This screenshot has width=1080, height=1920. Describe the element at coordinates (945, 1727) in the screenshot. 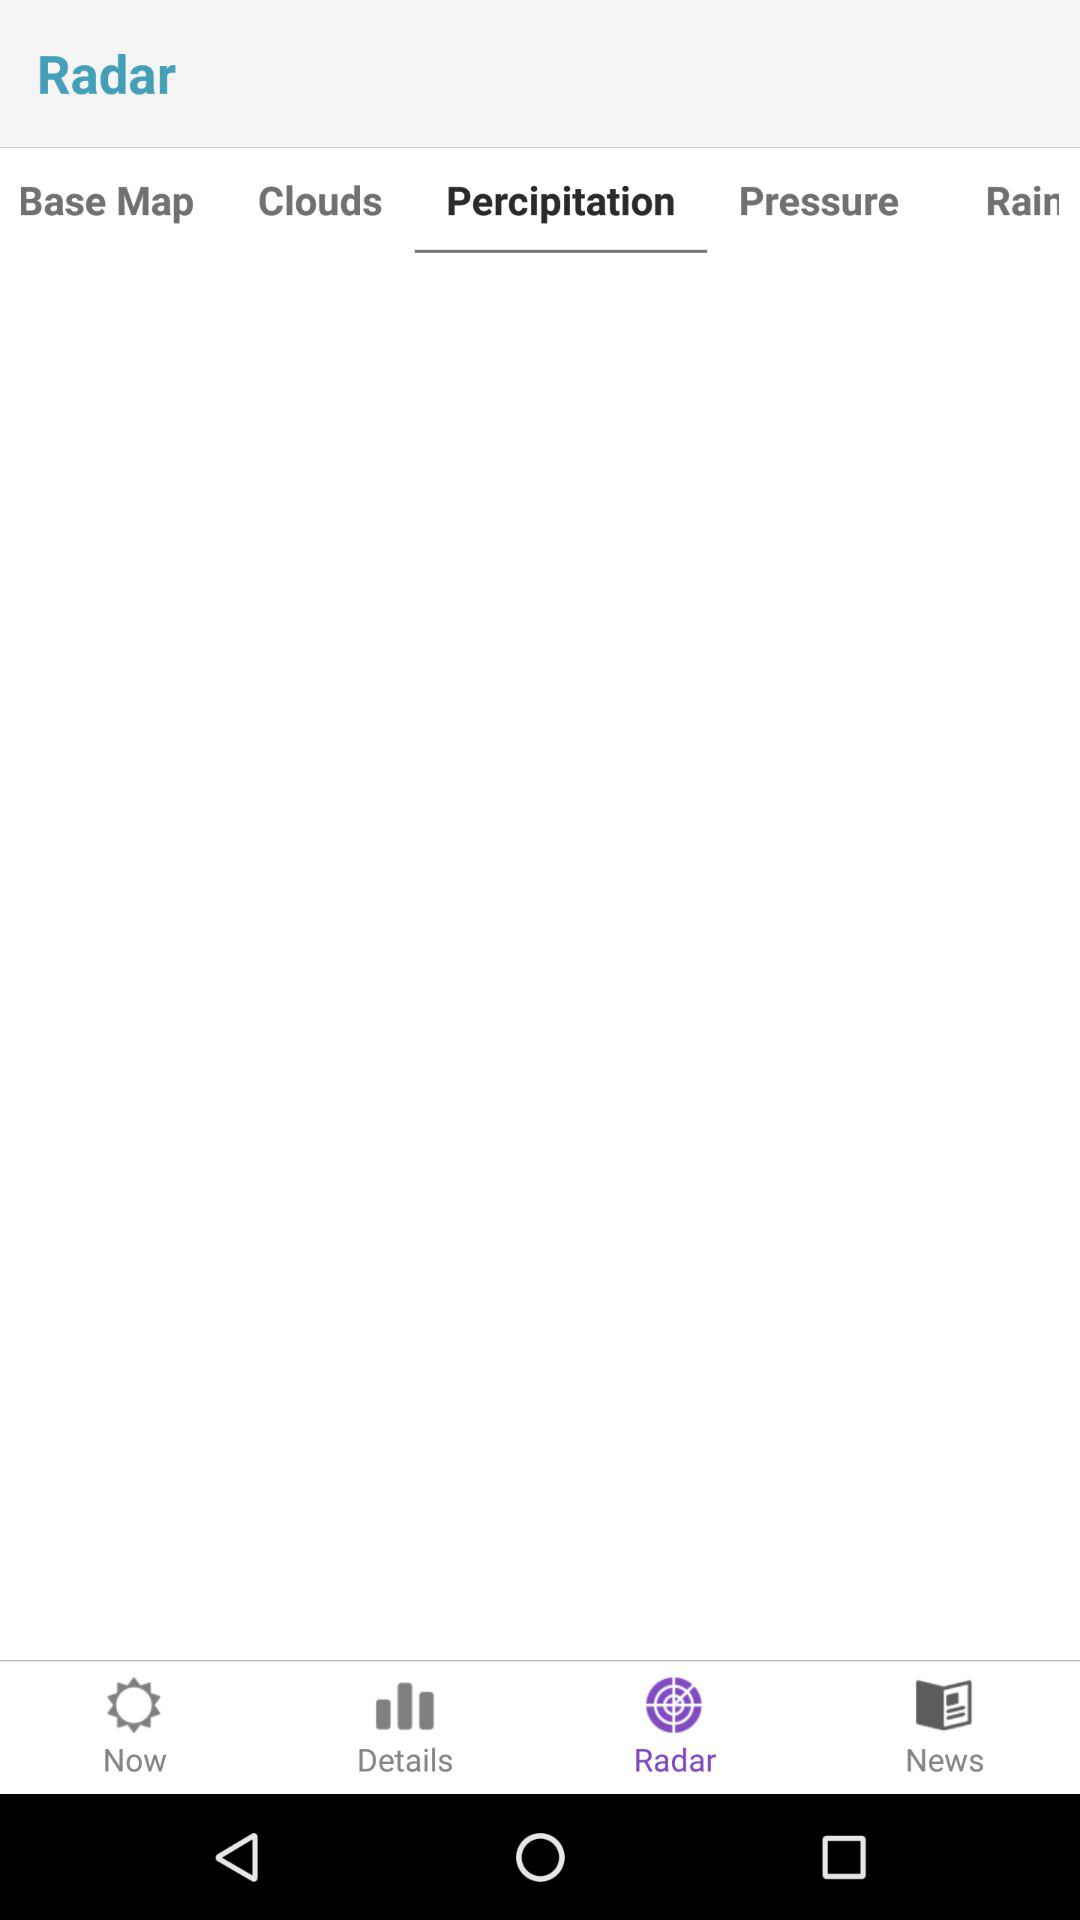

I see `launch the icon next to radar icon` at that location.